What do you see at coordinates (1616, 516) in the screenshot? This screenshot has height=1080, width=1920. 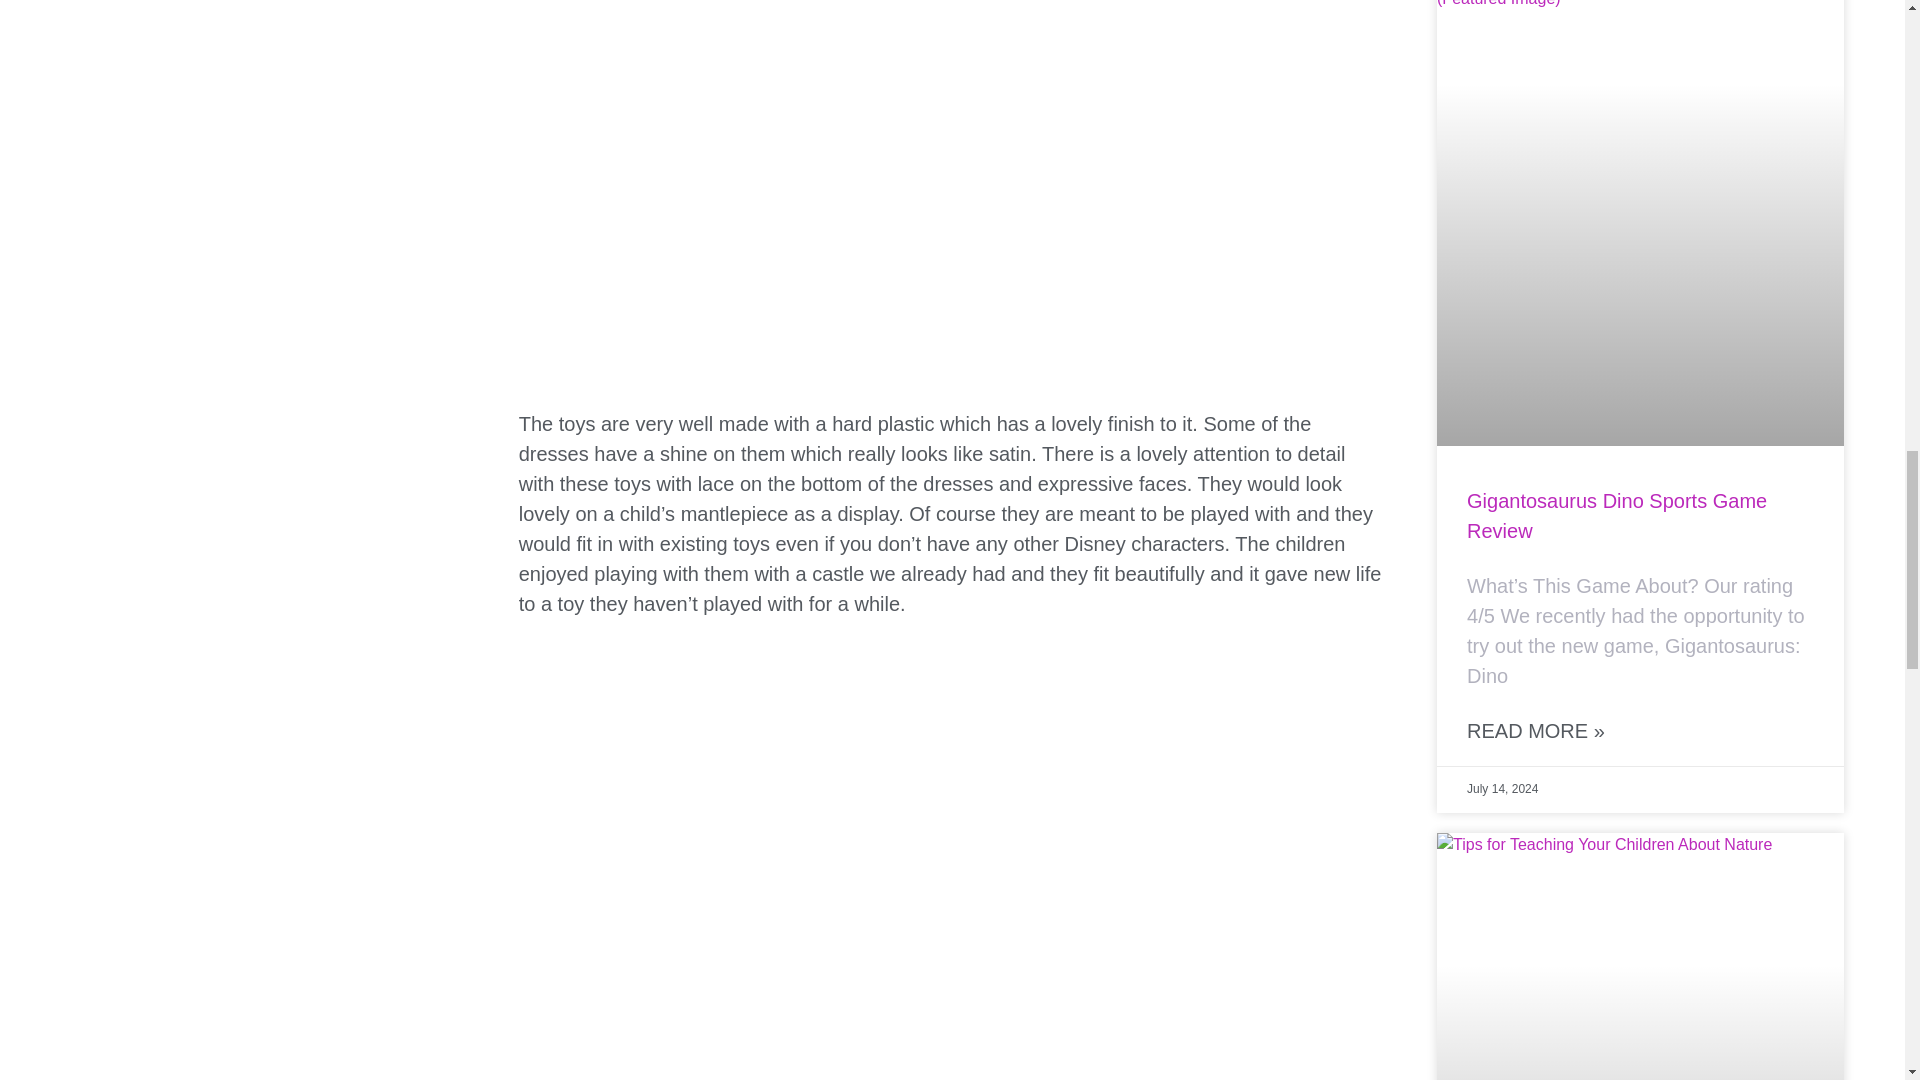 I see `Gigantosaurus Dino Sports Game Review` at bounding box center [1616, 516].